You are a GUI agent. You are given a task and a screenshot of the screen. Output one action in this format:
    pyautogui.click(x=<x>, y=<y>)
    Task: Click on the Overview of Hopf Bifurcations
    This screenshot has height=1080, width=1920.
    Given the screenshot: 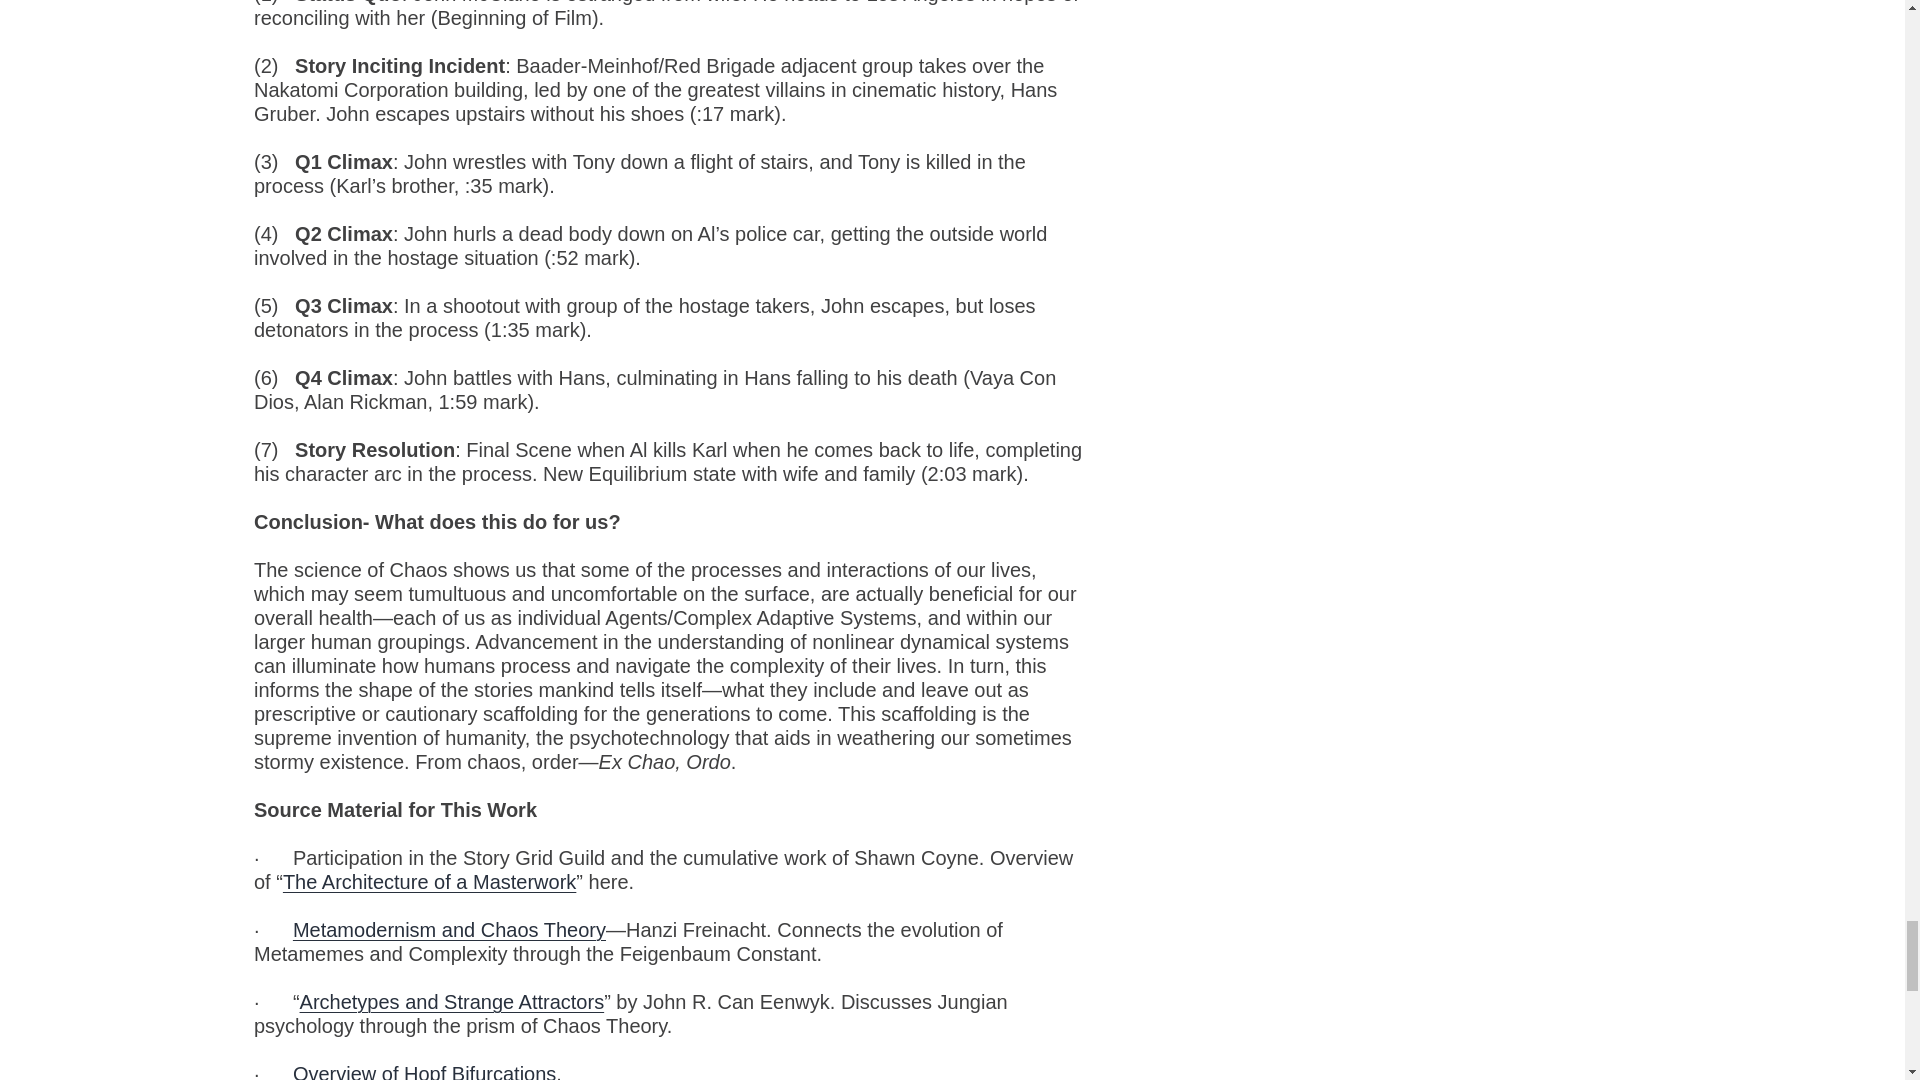 What is the action you would take?
    pyautogui.click(x=424, y=1071)
    